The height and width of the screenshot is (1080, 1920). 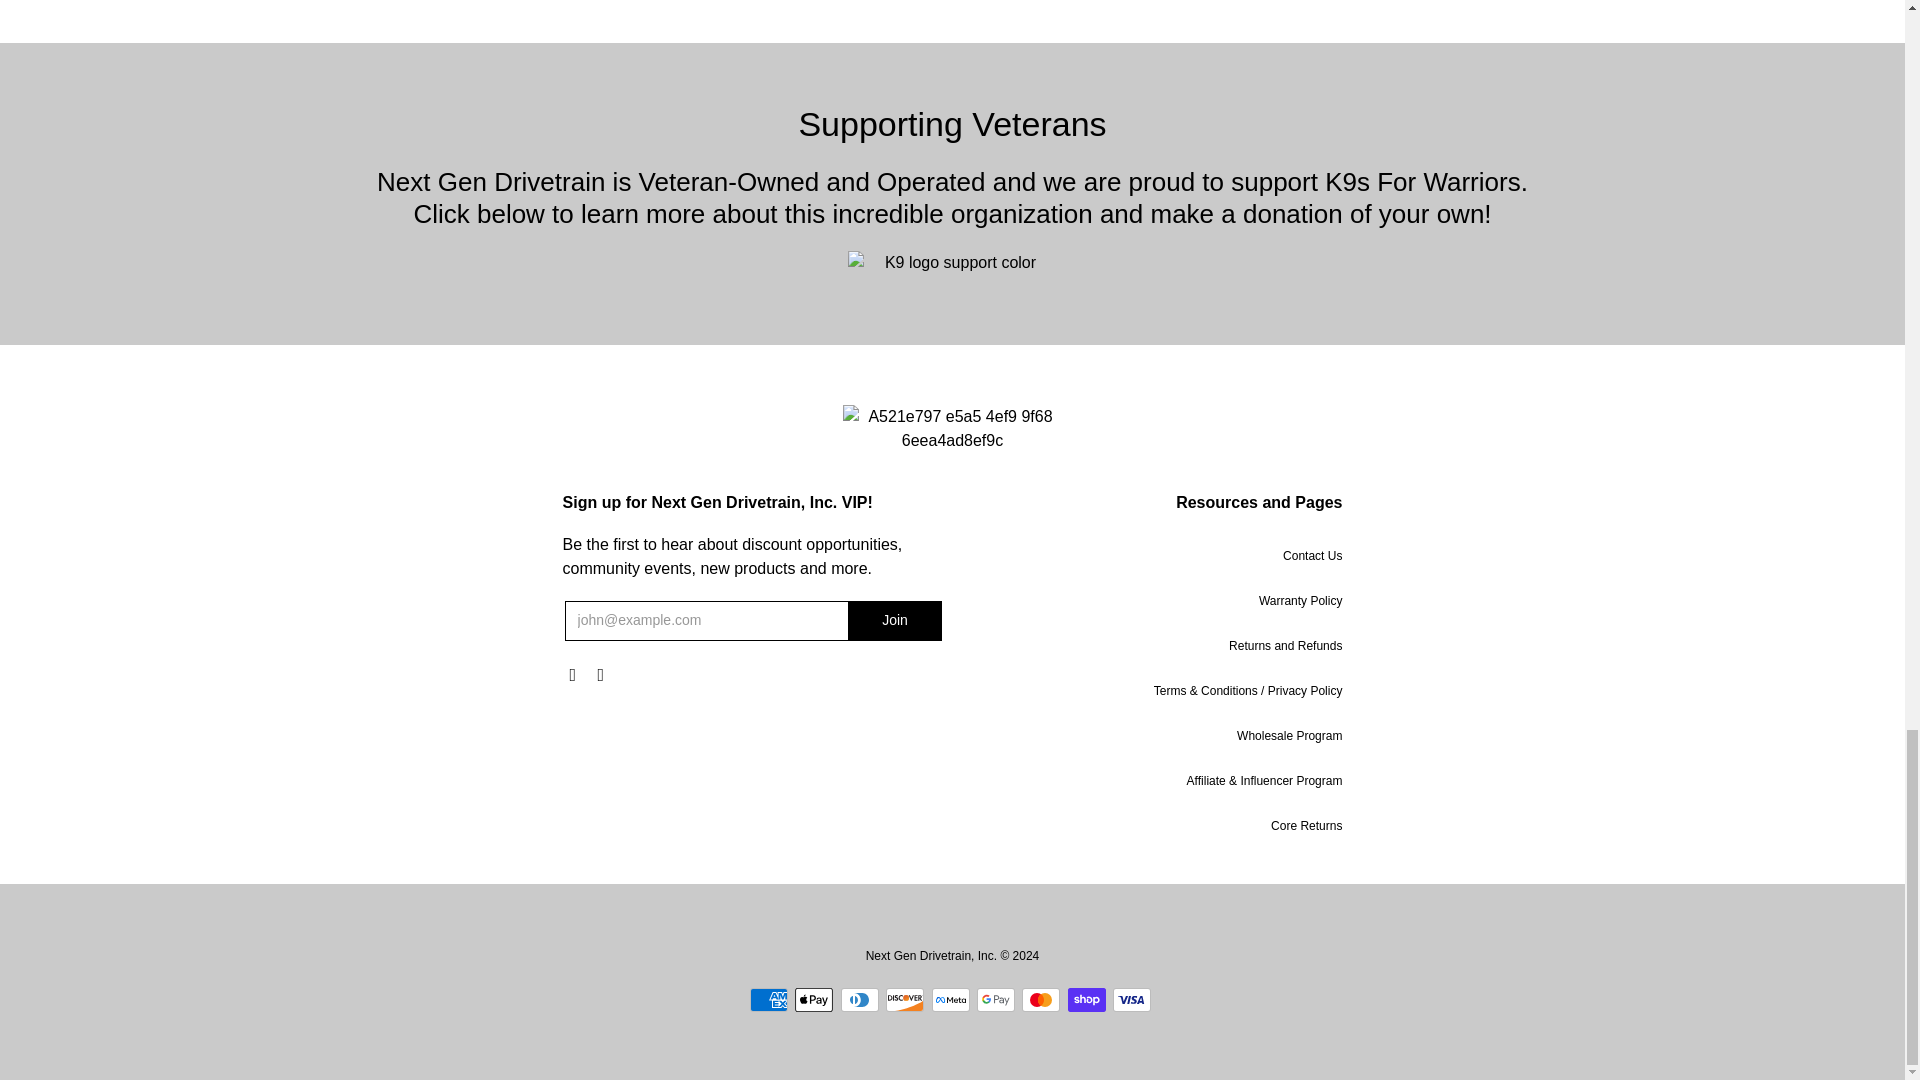 What do you see at coordinates (895, 620) in the screenshot?
I see `Join` at bounding box center [895, 620].